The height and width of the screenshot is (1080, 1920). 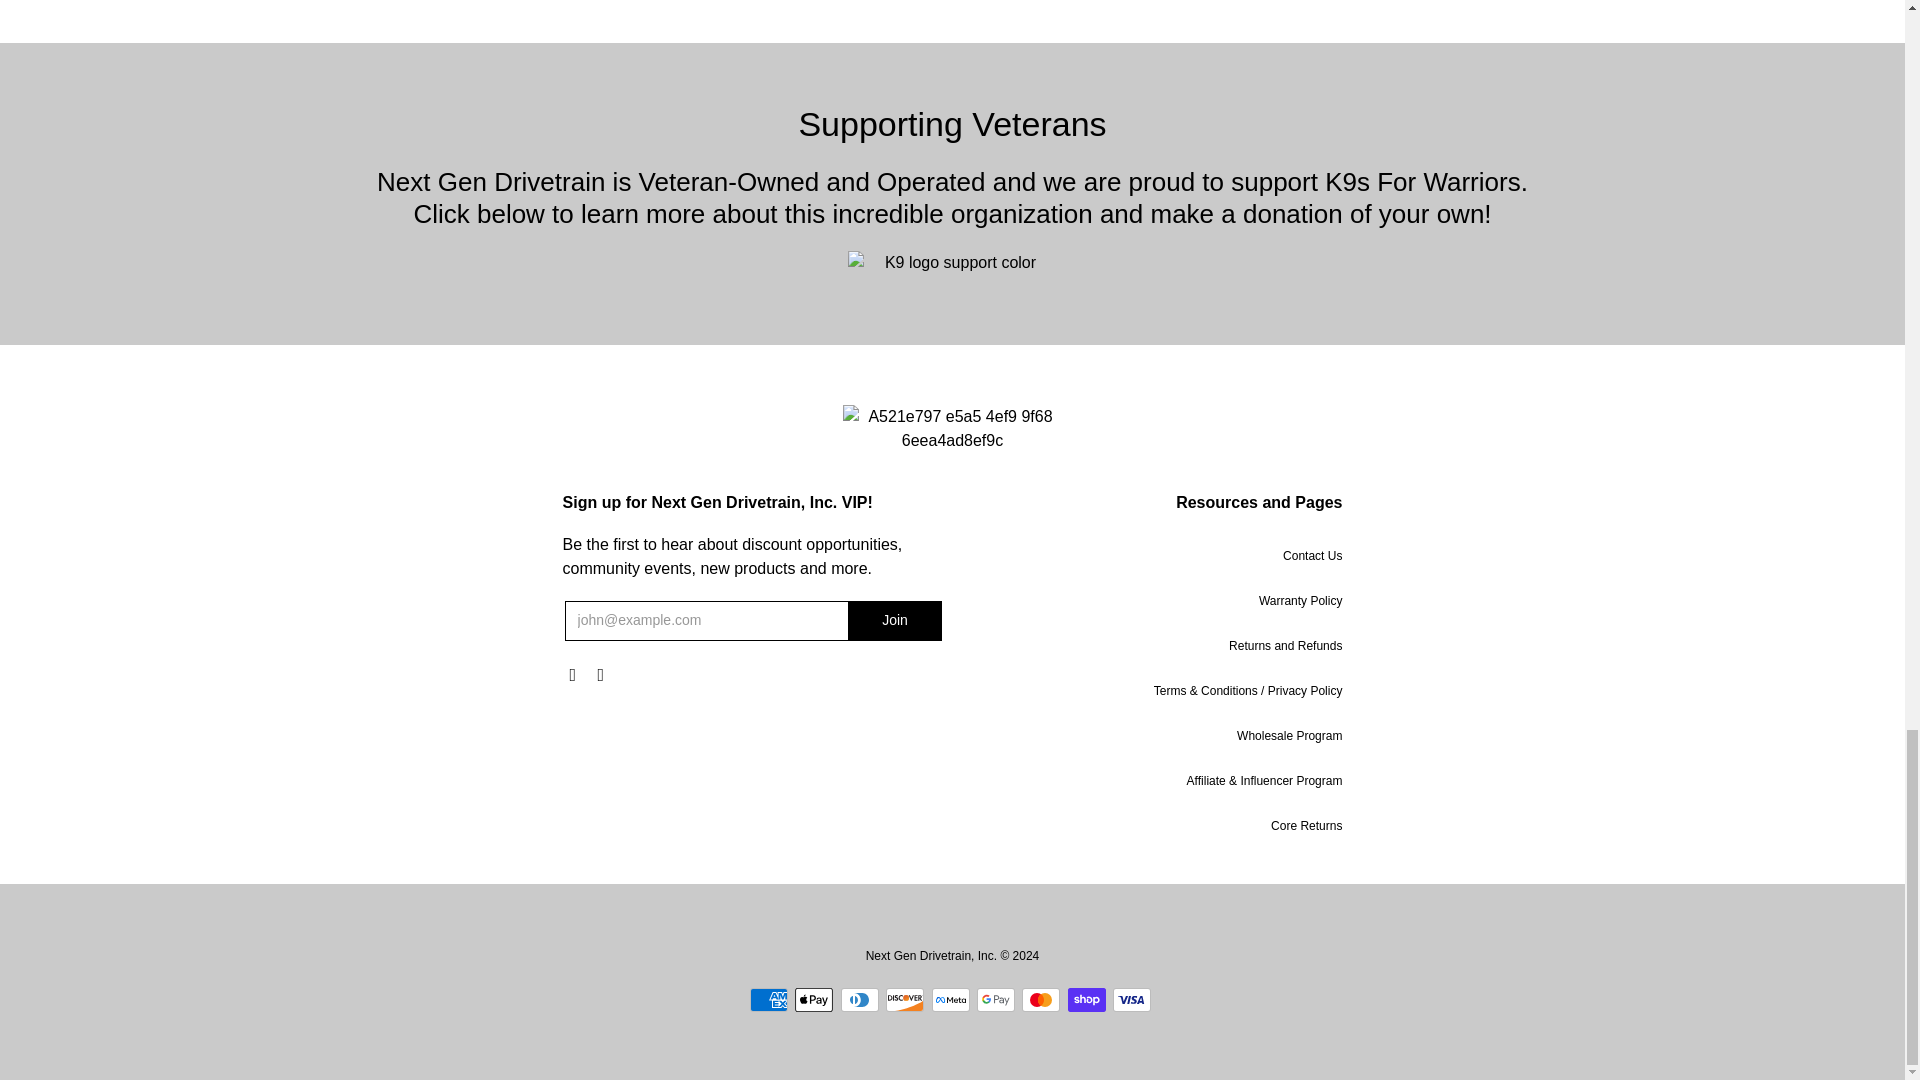 What do you see at coordinates (895, 620) in the screenshot?
I see `Join` at bounding box center [895, 620].